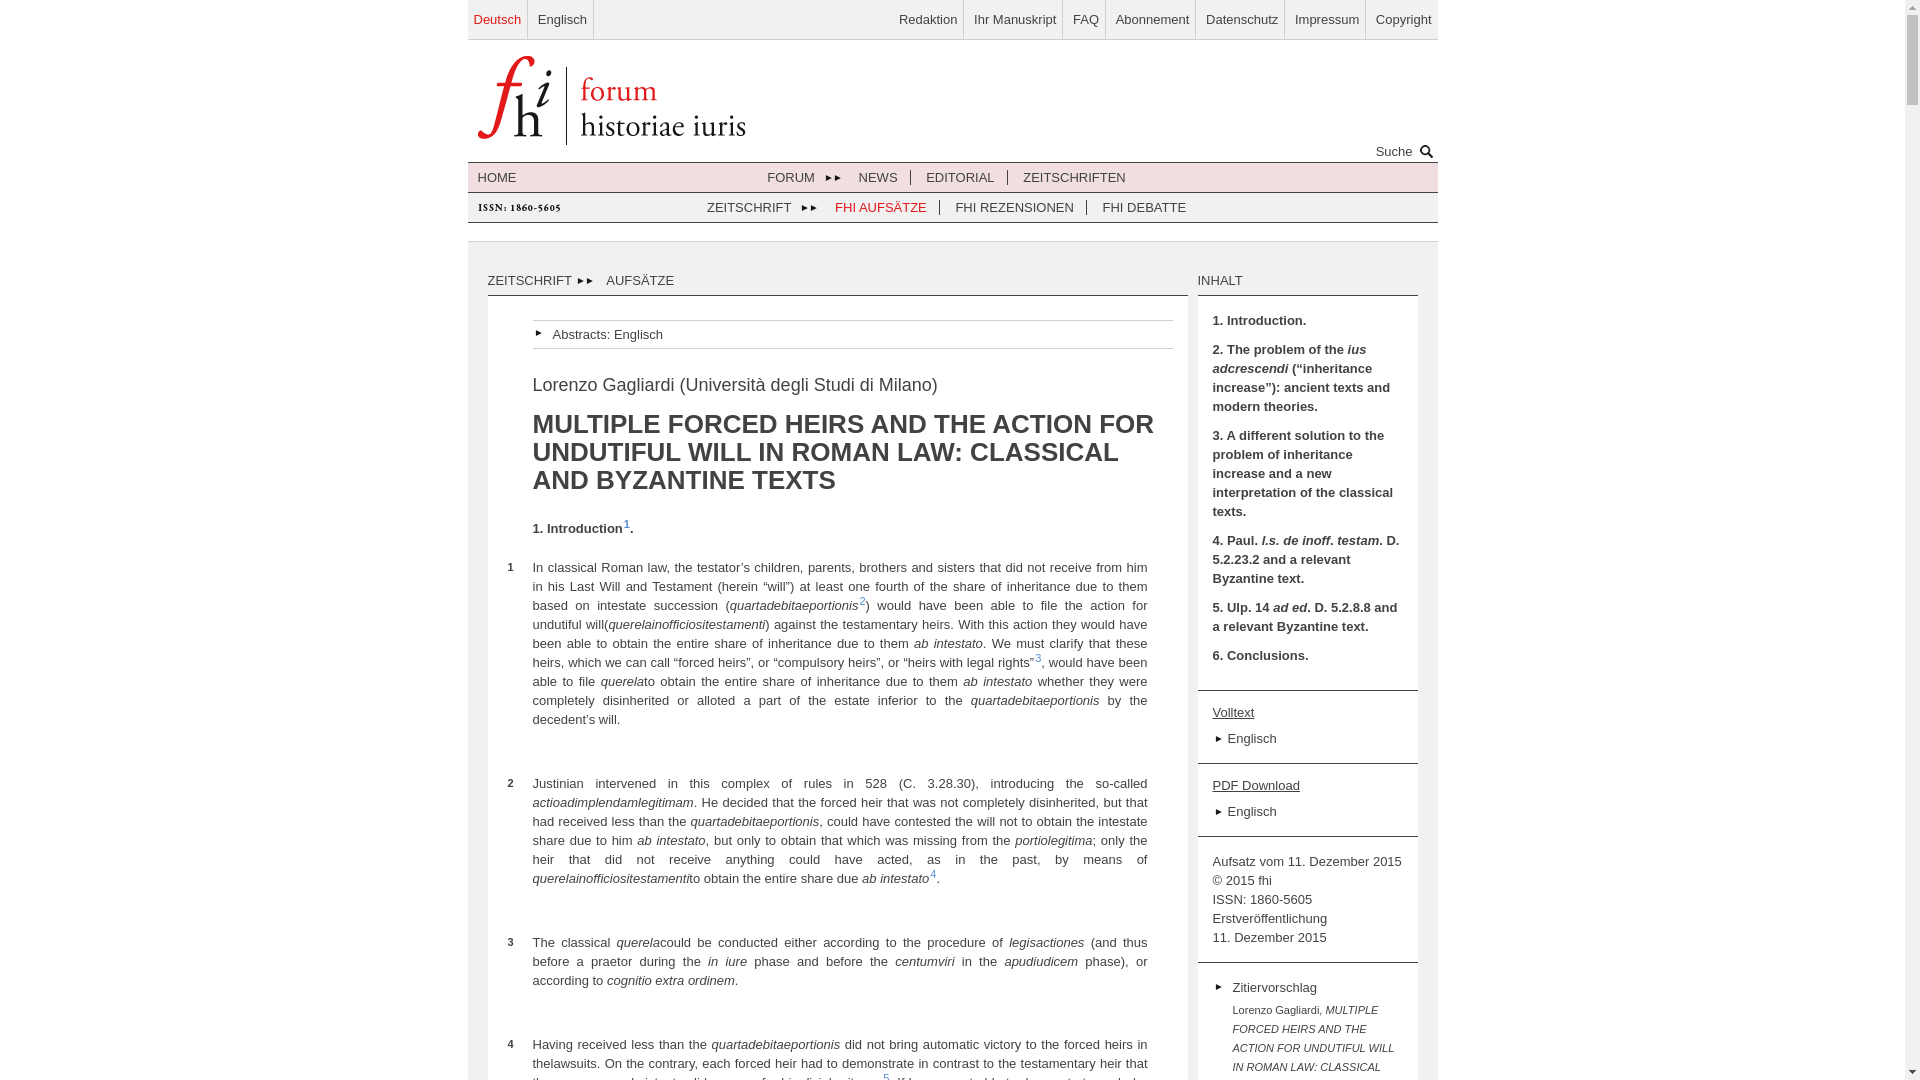 The width and height of the screenshot is (1920, 1080). What do you see at coordinates (1304, 616) in the screenshot?
I see `5. Ulp. 14 ad ed. D. 5.2.8.8 and a relevant Byzantine text.` at bounding box center [1304, 616].